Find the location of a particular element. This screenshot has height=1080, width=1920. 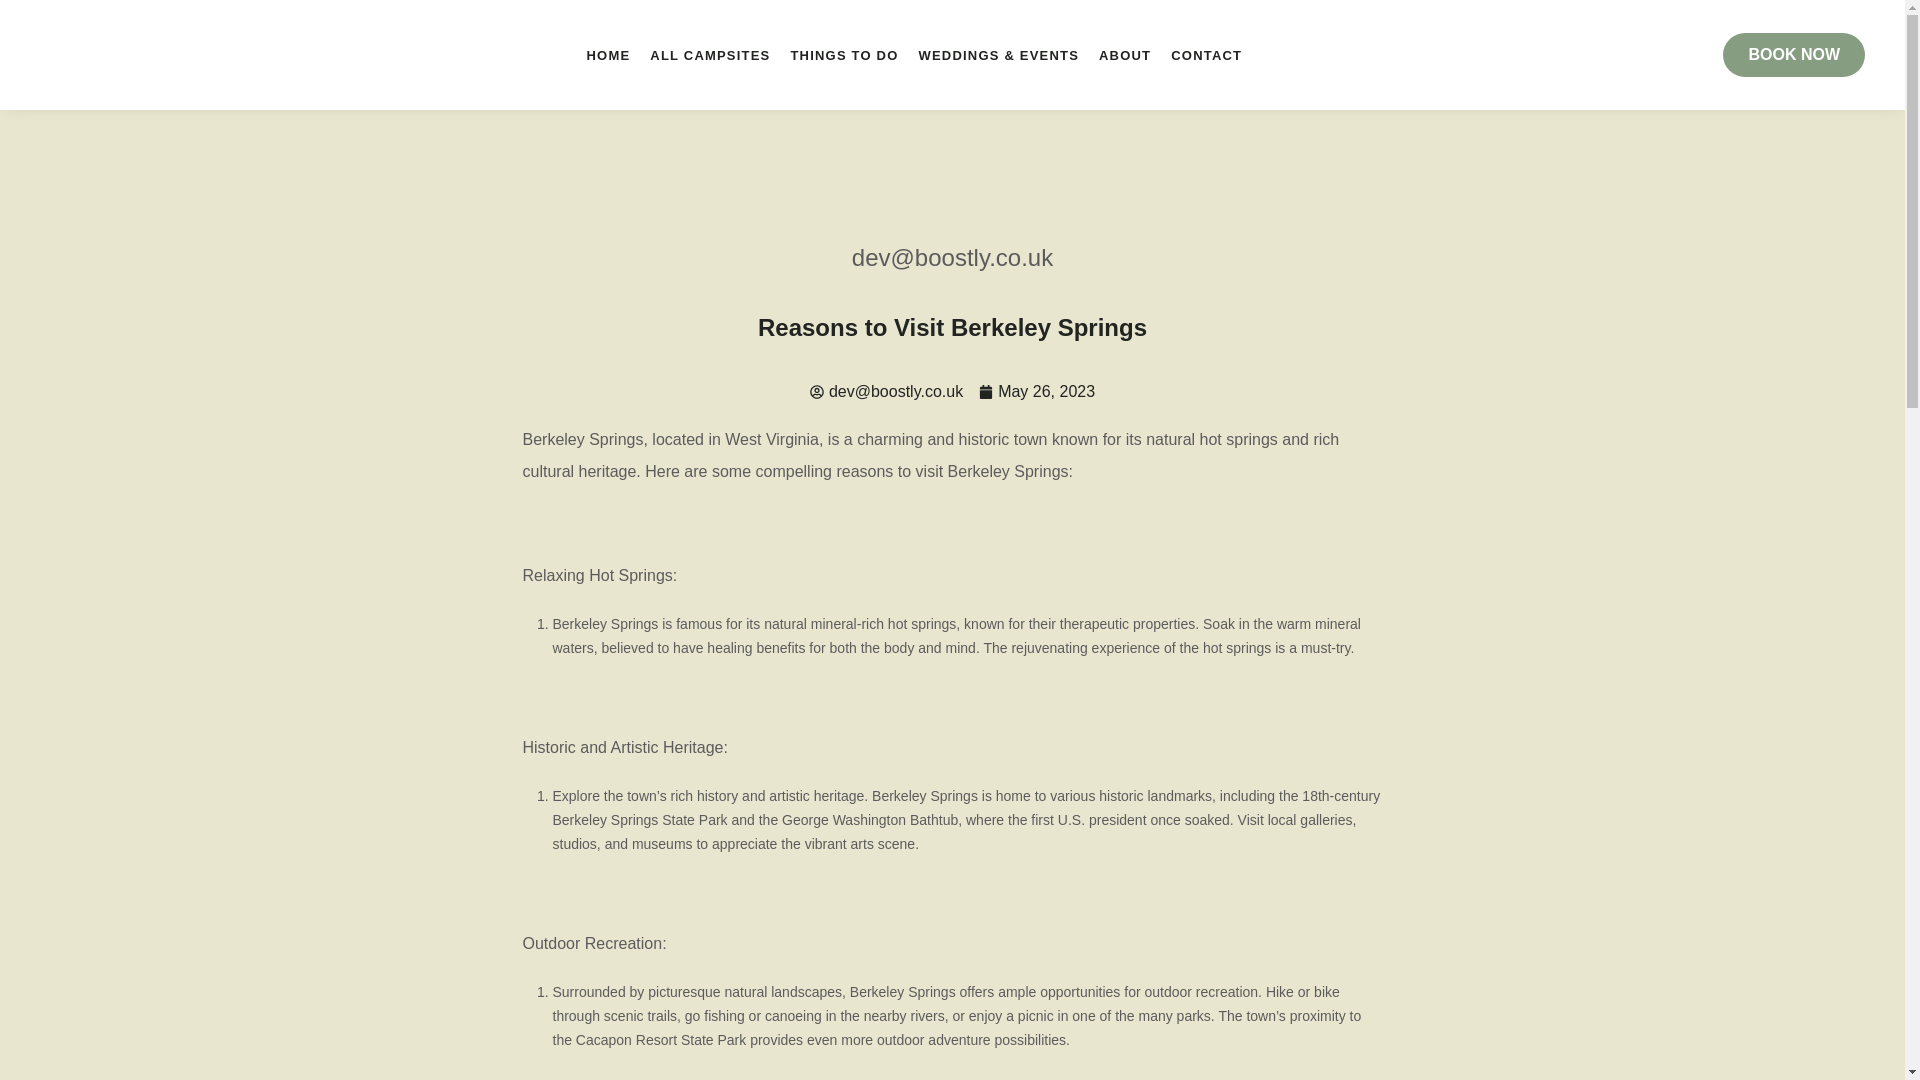

THINGS TO DO is located at coordinates (844, 54).